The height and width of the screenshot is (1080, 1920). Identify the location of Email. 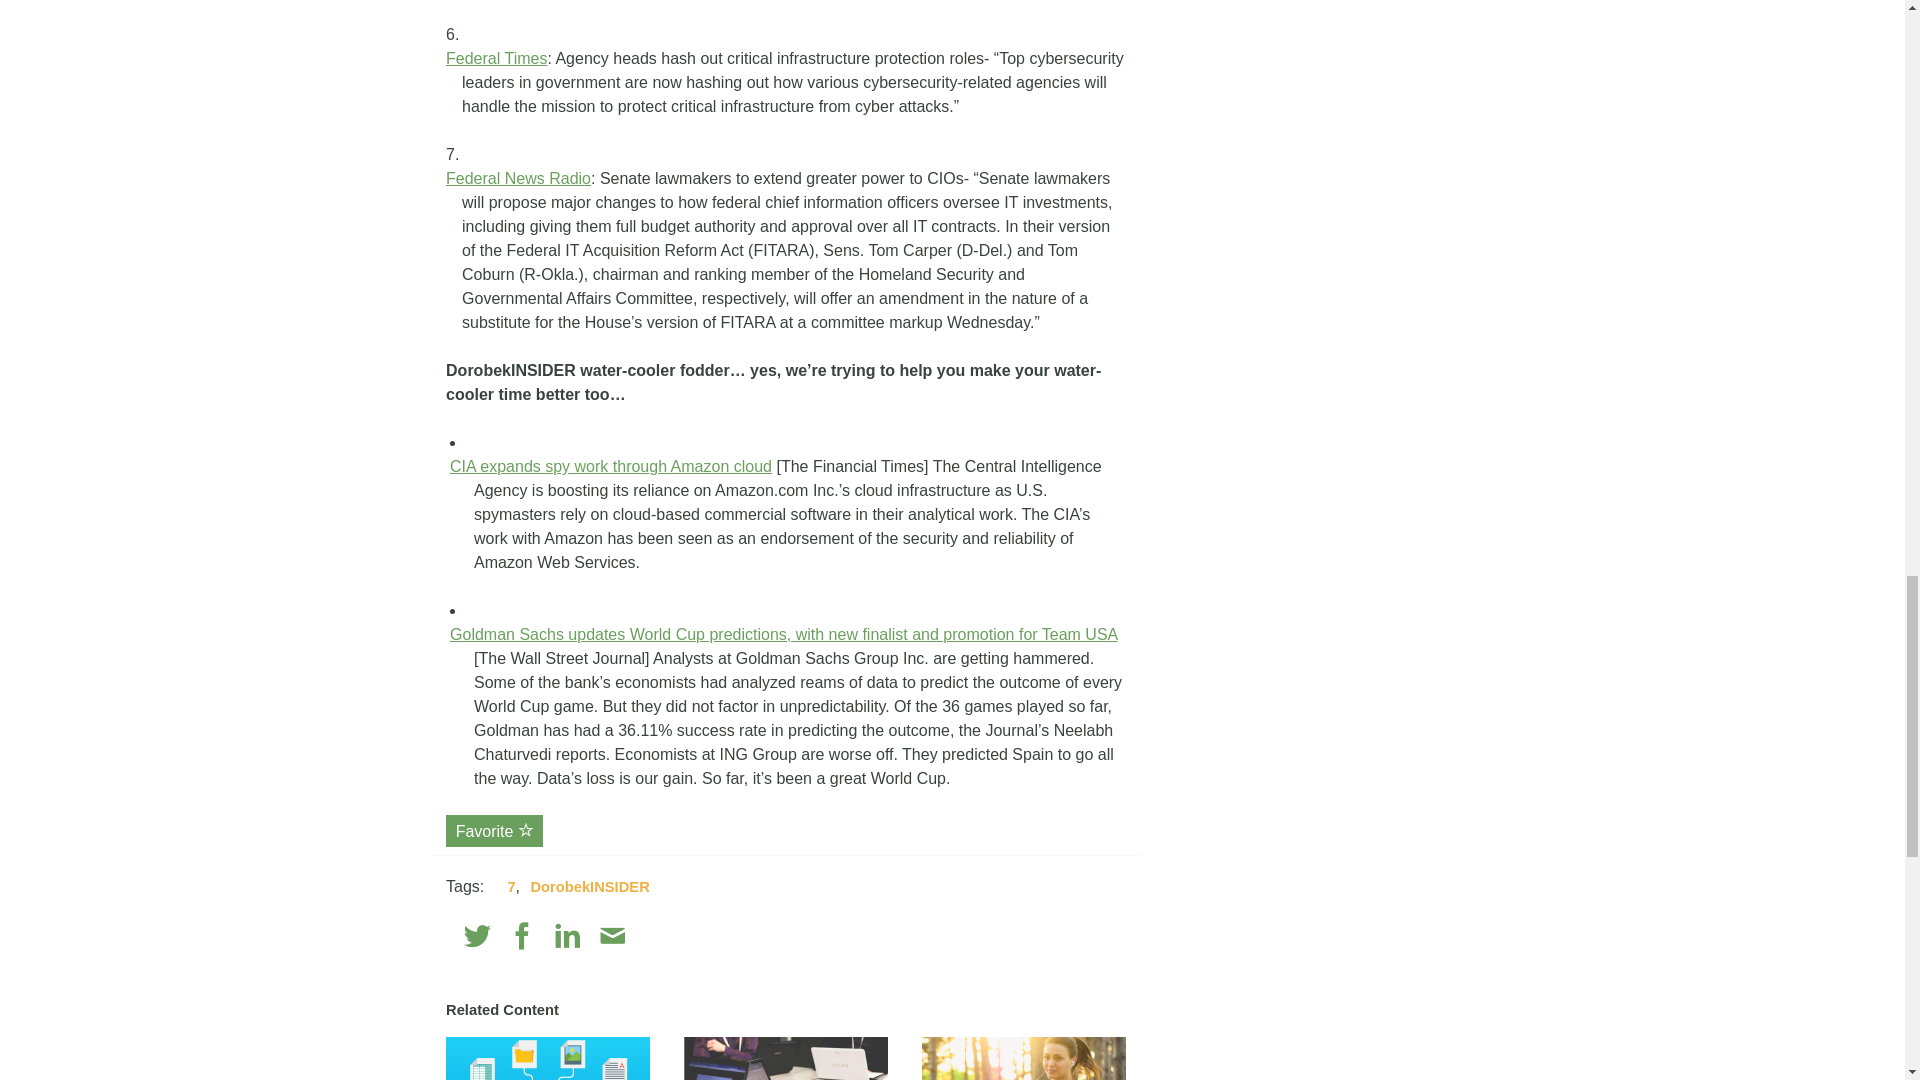
(612, 936).